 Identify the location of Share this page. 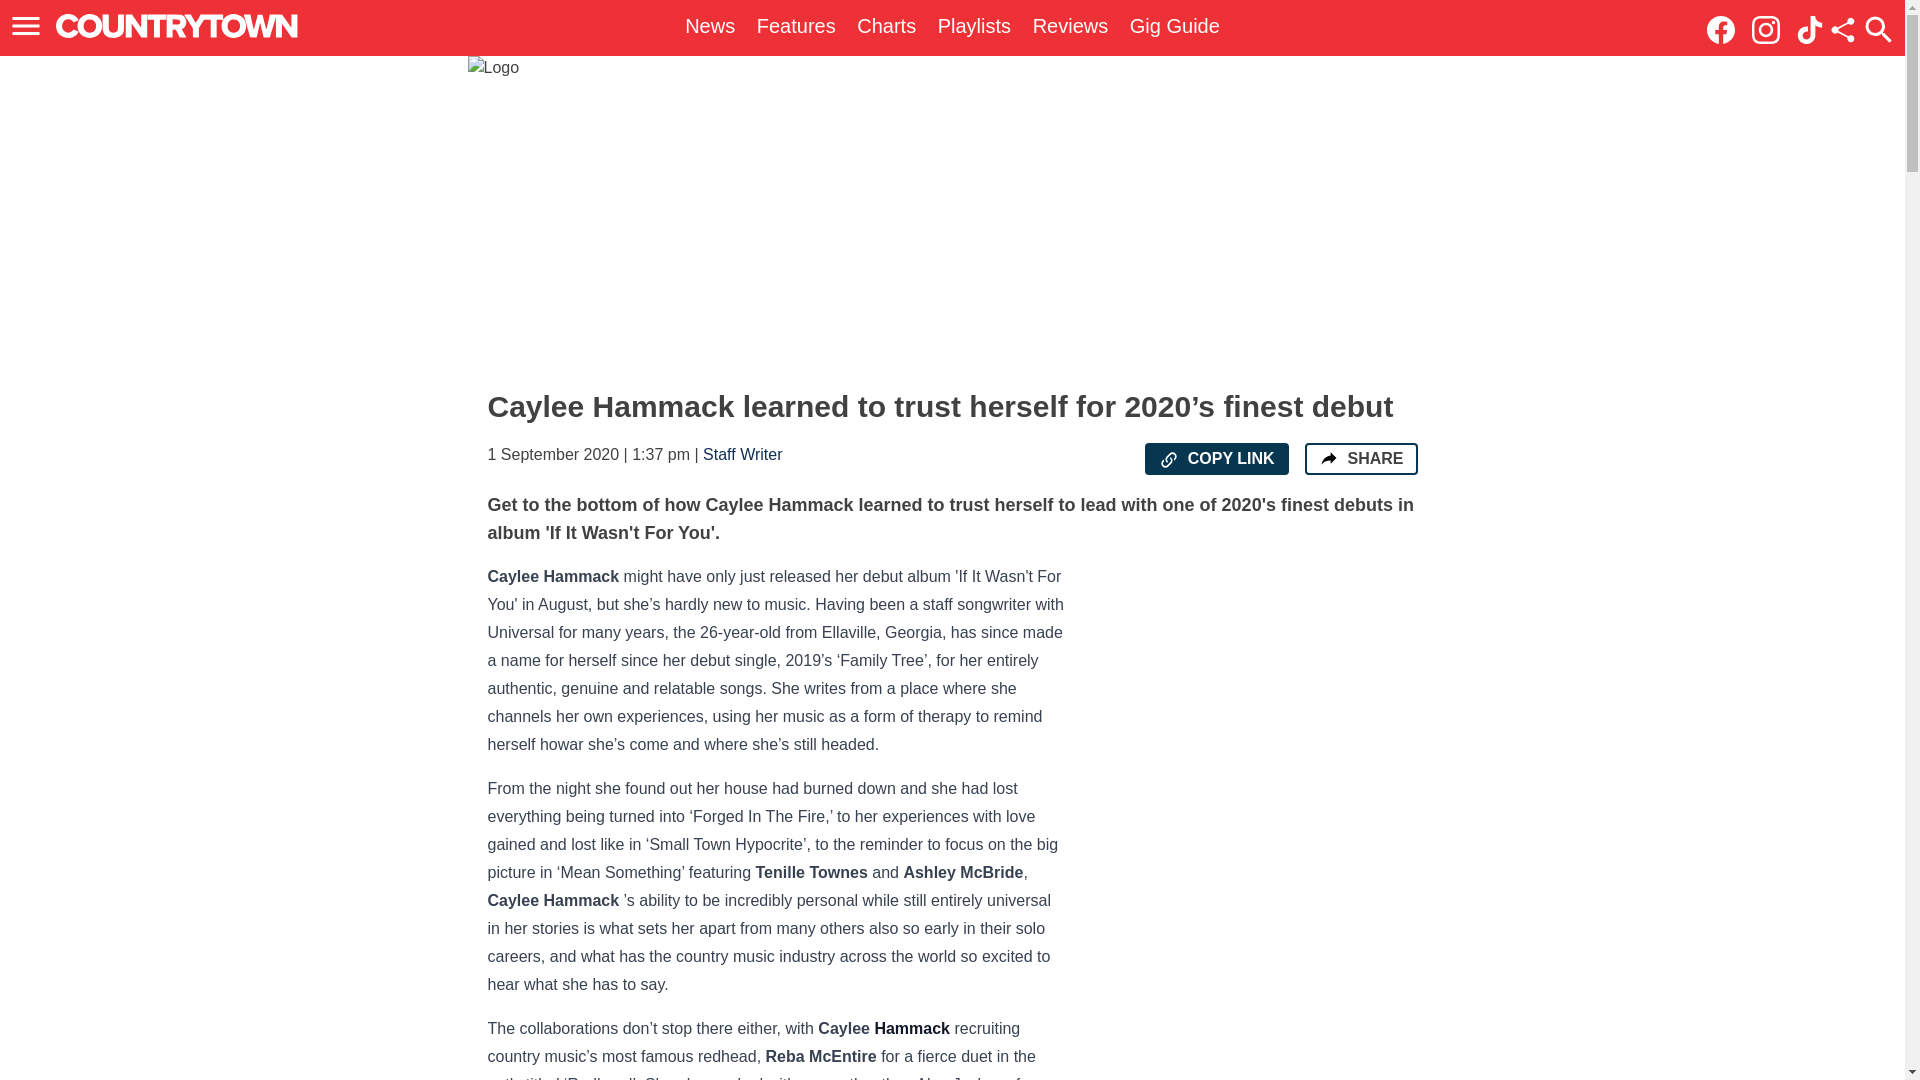
(1842, 30).